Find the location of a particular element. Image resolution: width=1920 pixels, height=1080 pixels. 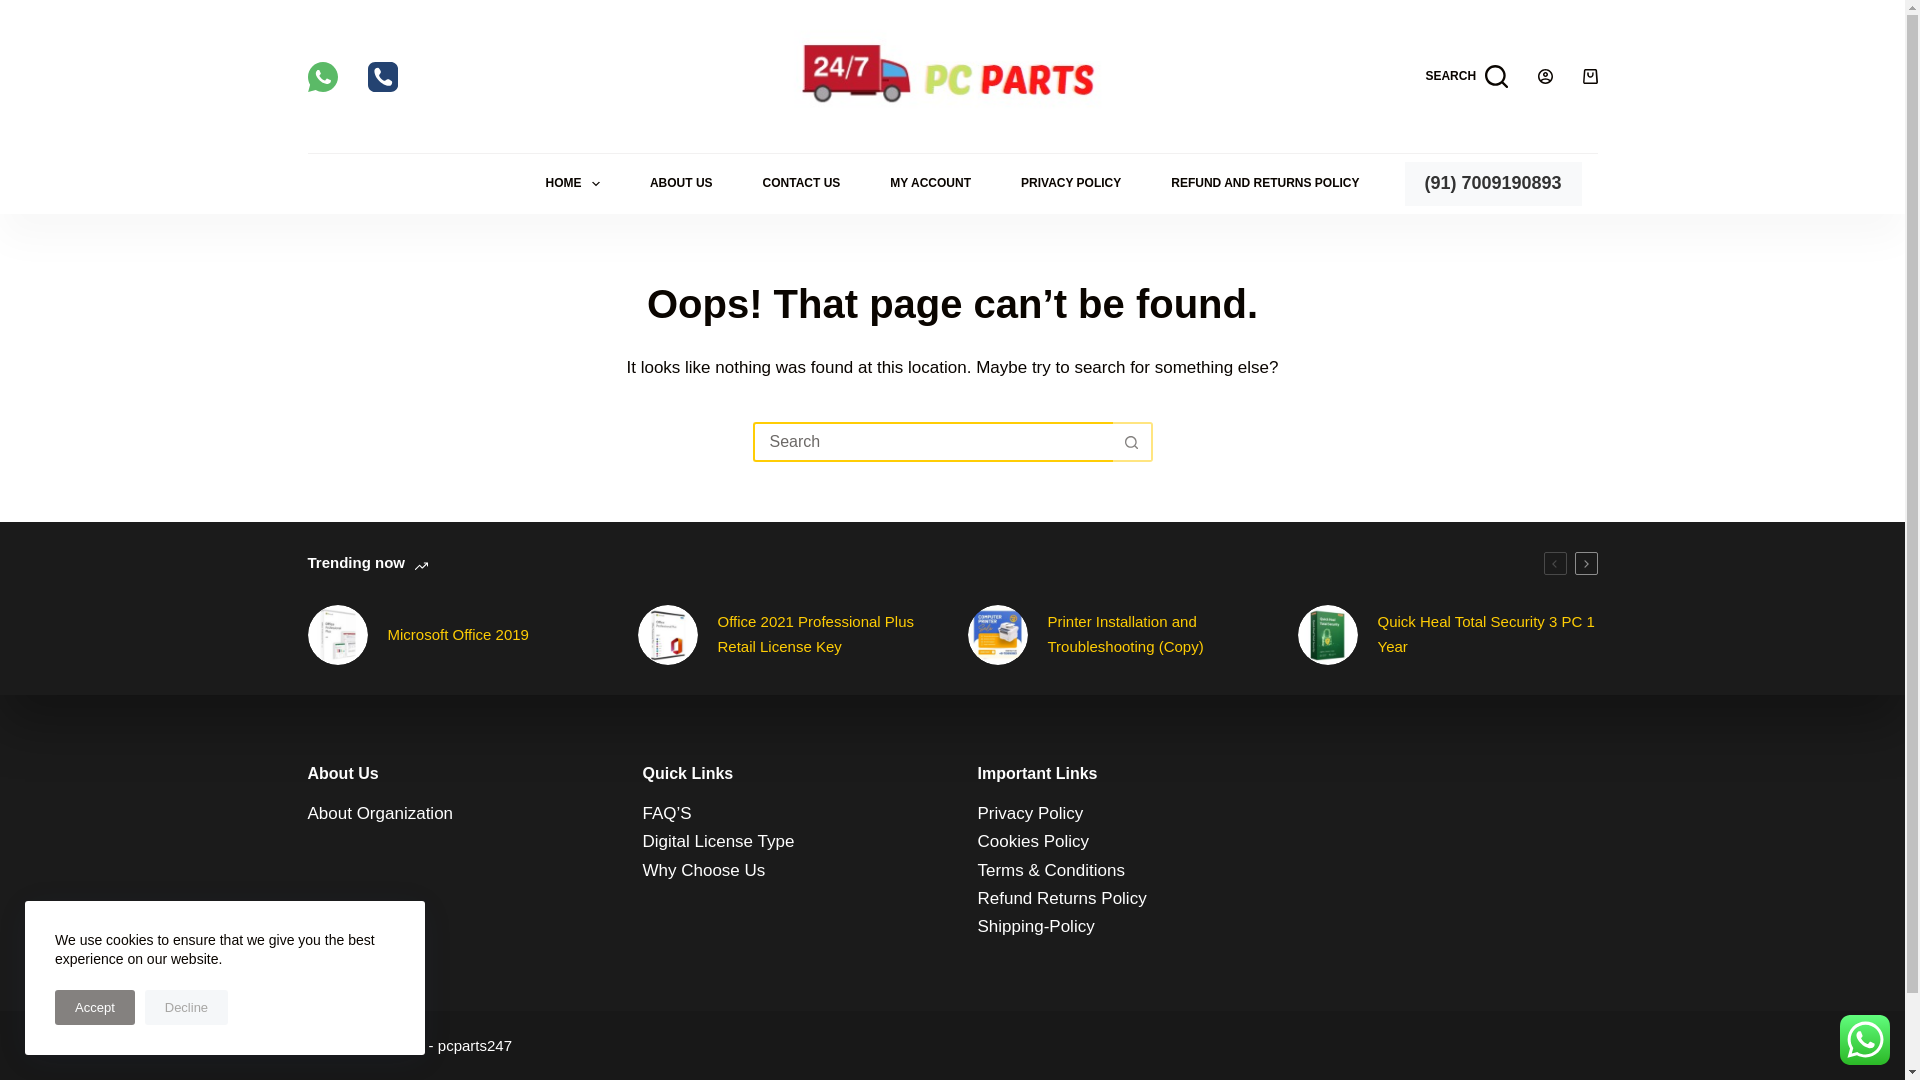

PRIVACY POLICY is located at coordinates (1071, 184).